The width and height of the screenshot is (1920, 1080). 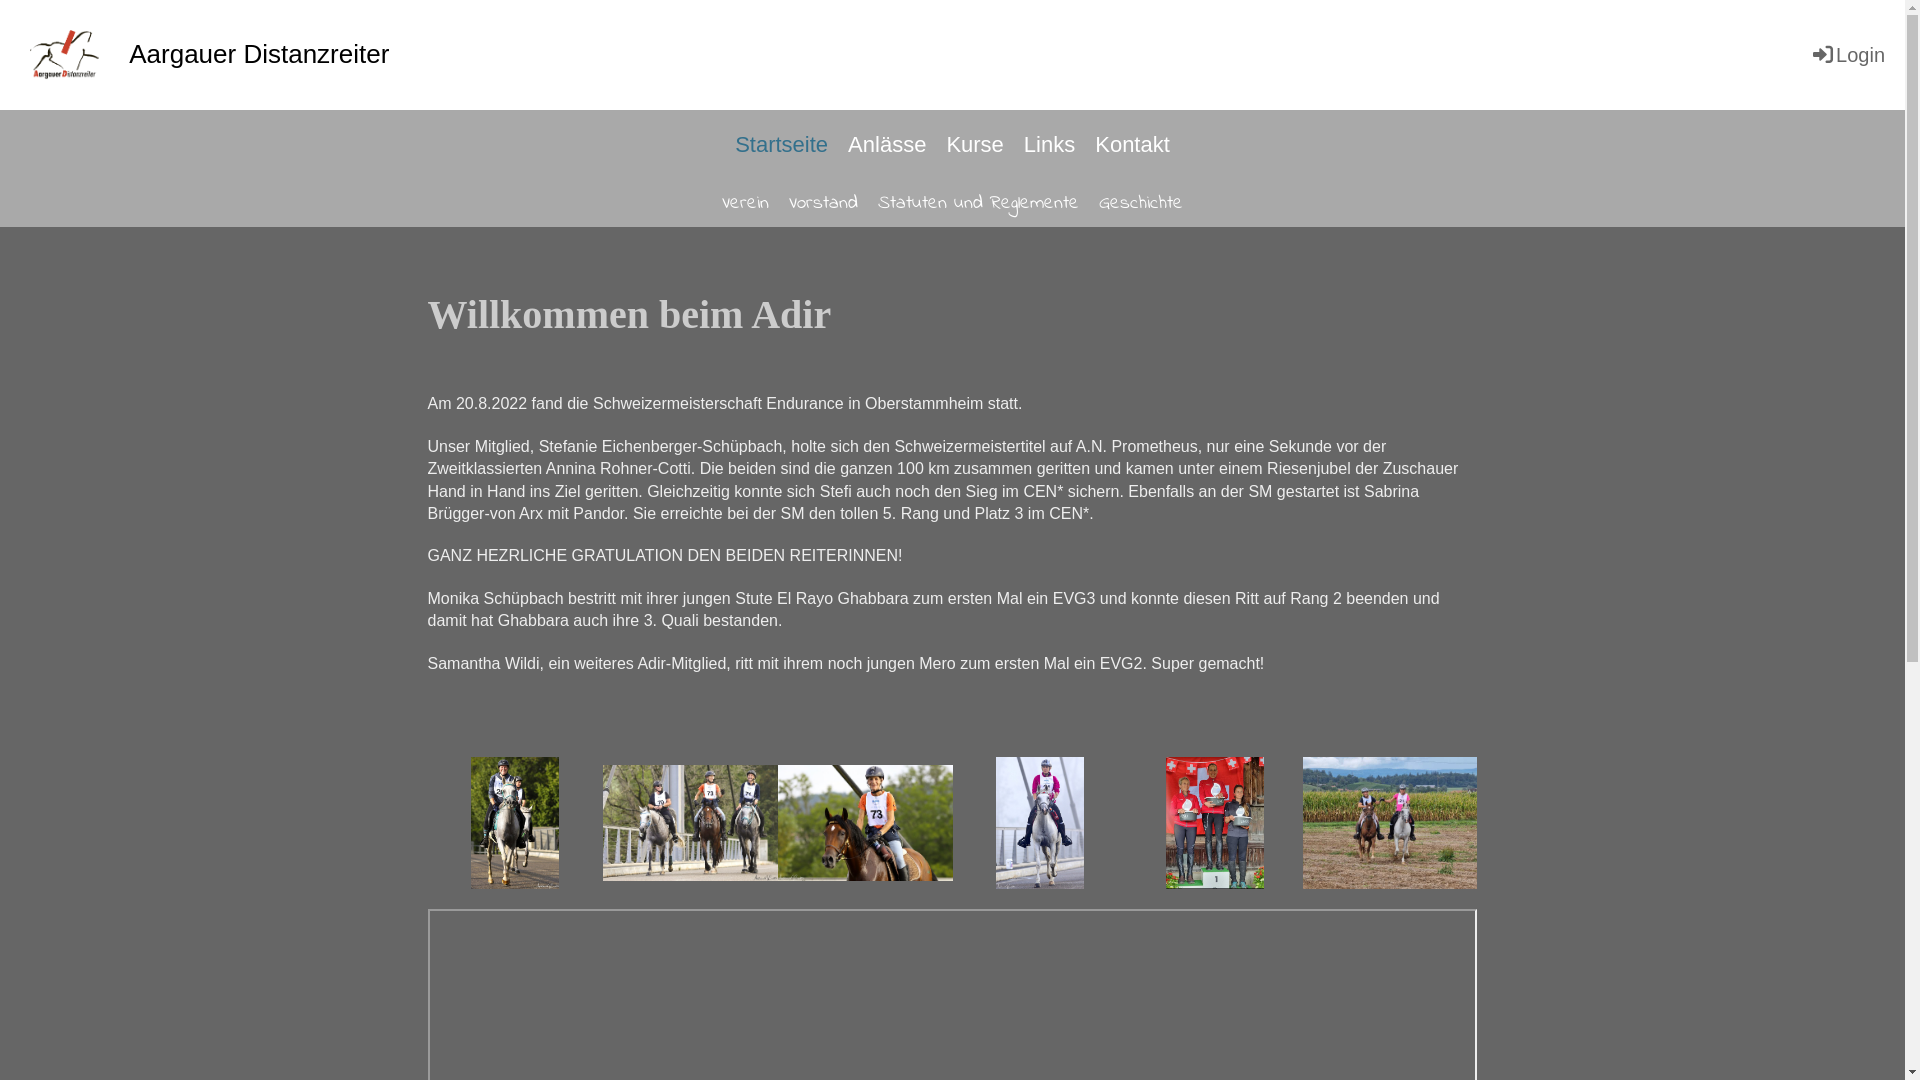 I want to click on Links, so click(x=1049, y=146).